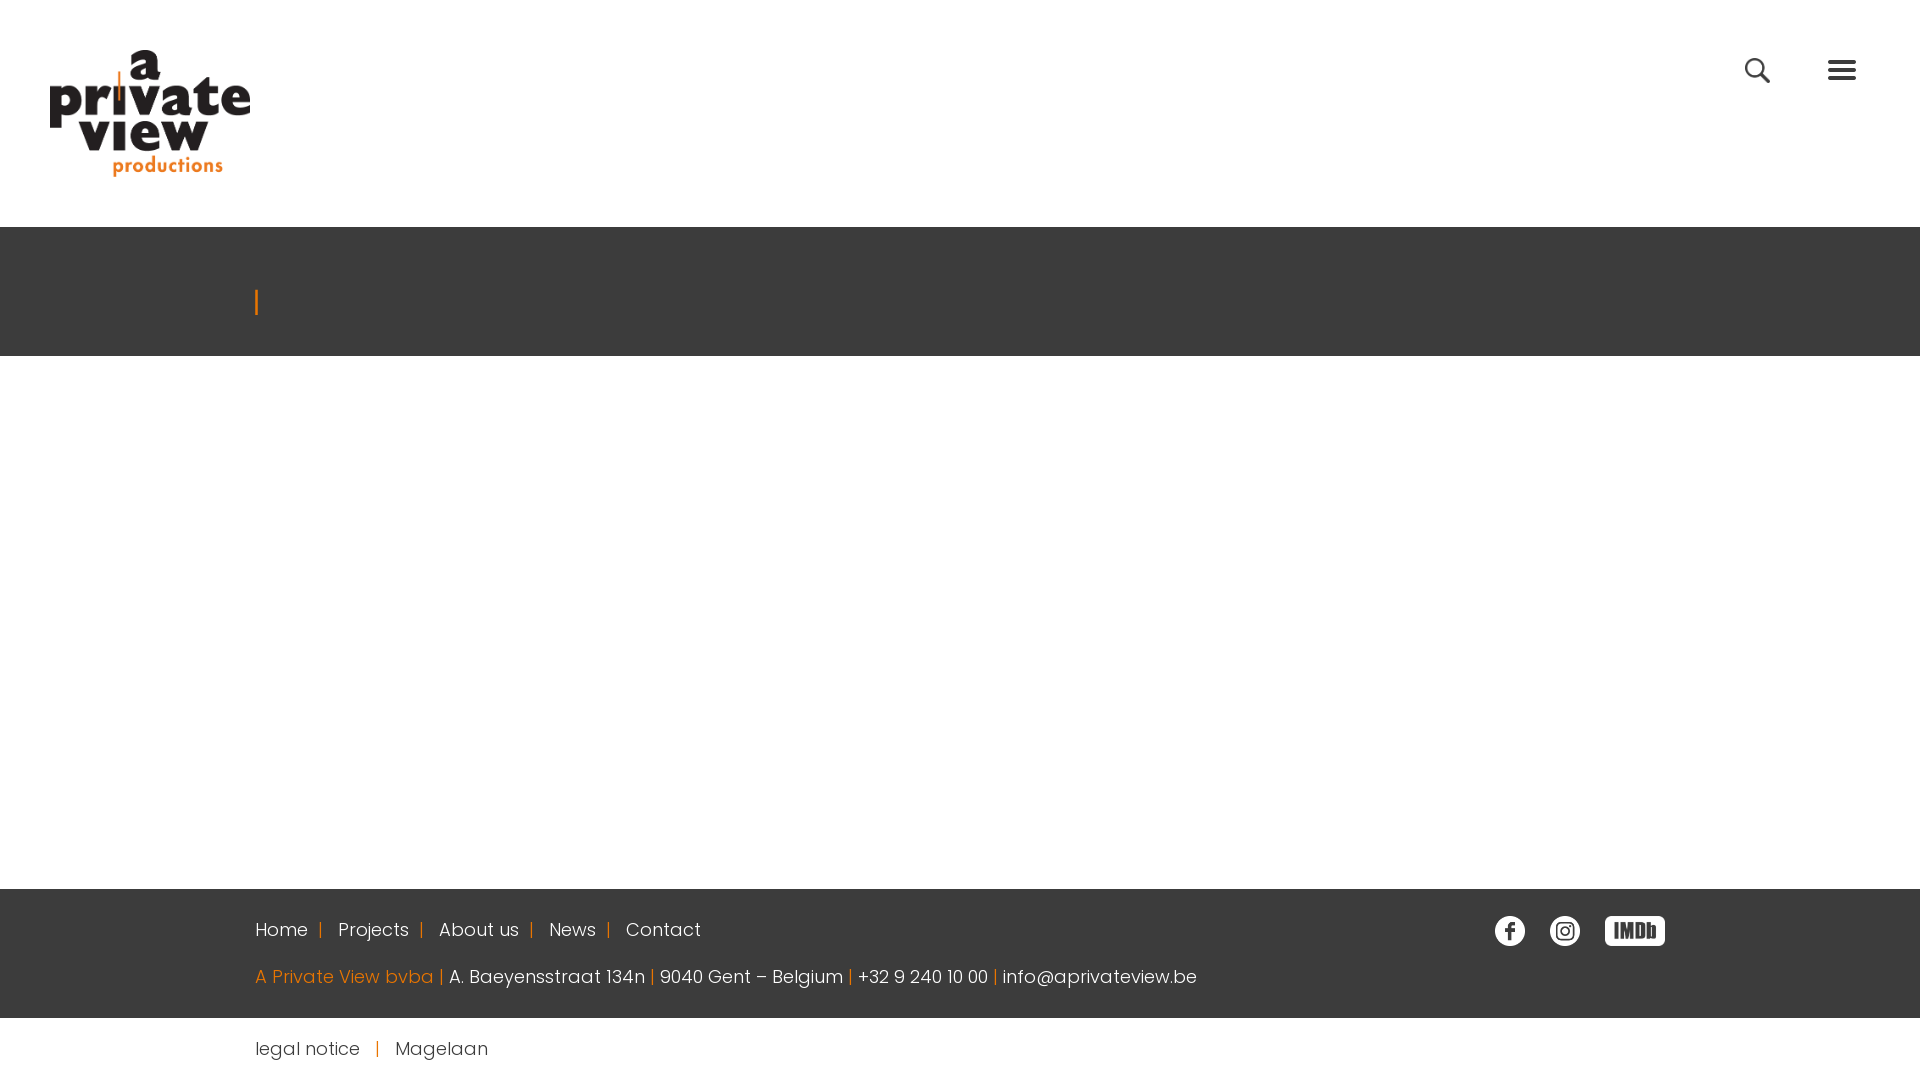 The height and width of the screenshot is (1080, 1920). What do you see at coordinates (479, 930) in the screenshot?
I see `About us` at bounding box center [479, 930].